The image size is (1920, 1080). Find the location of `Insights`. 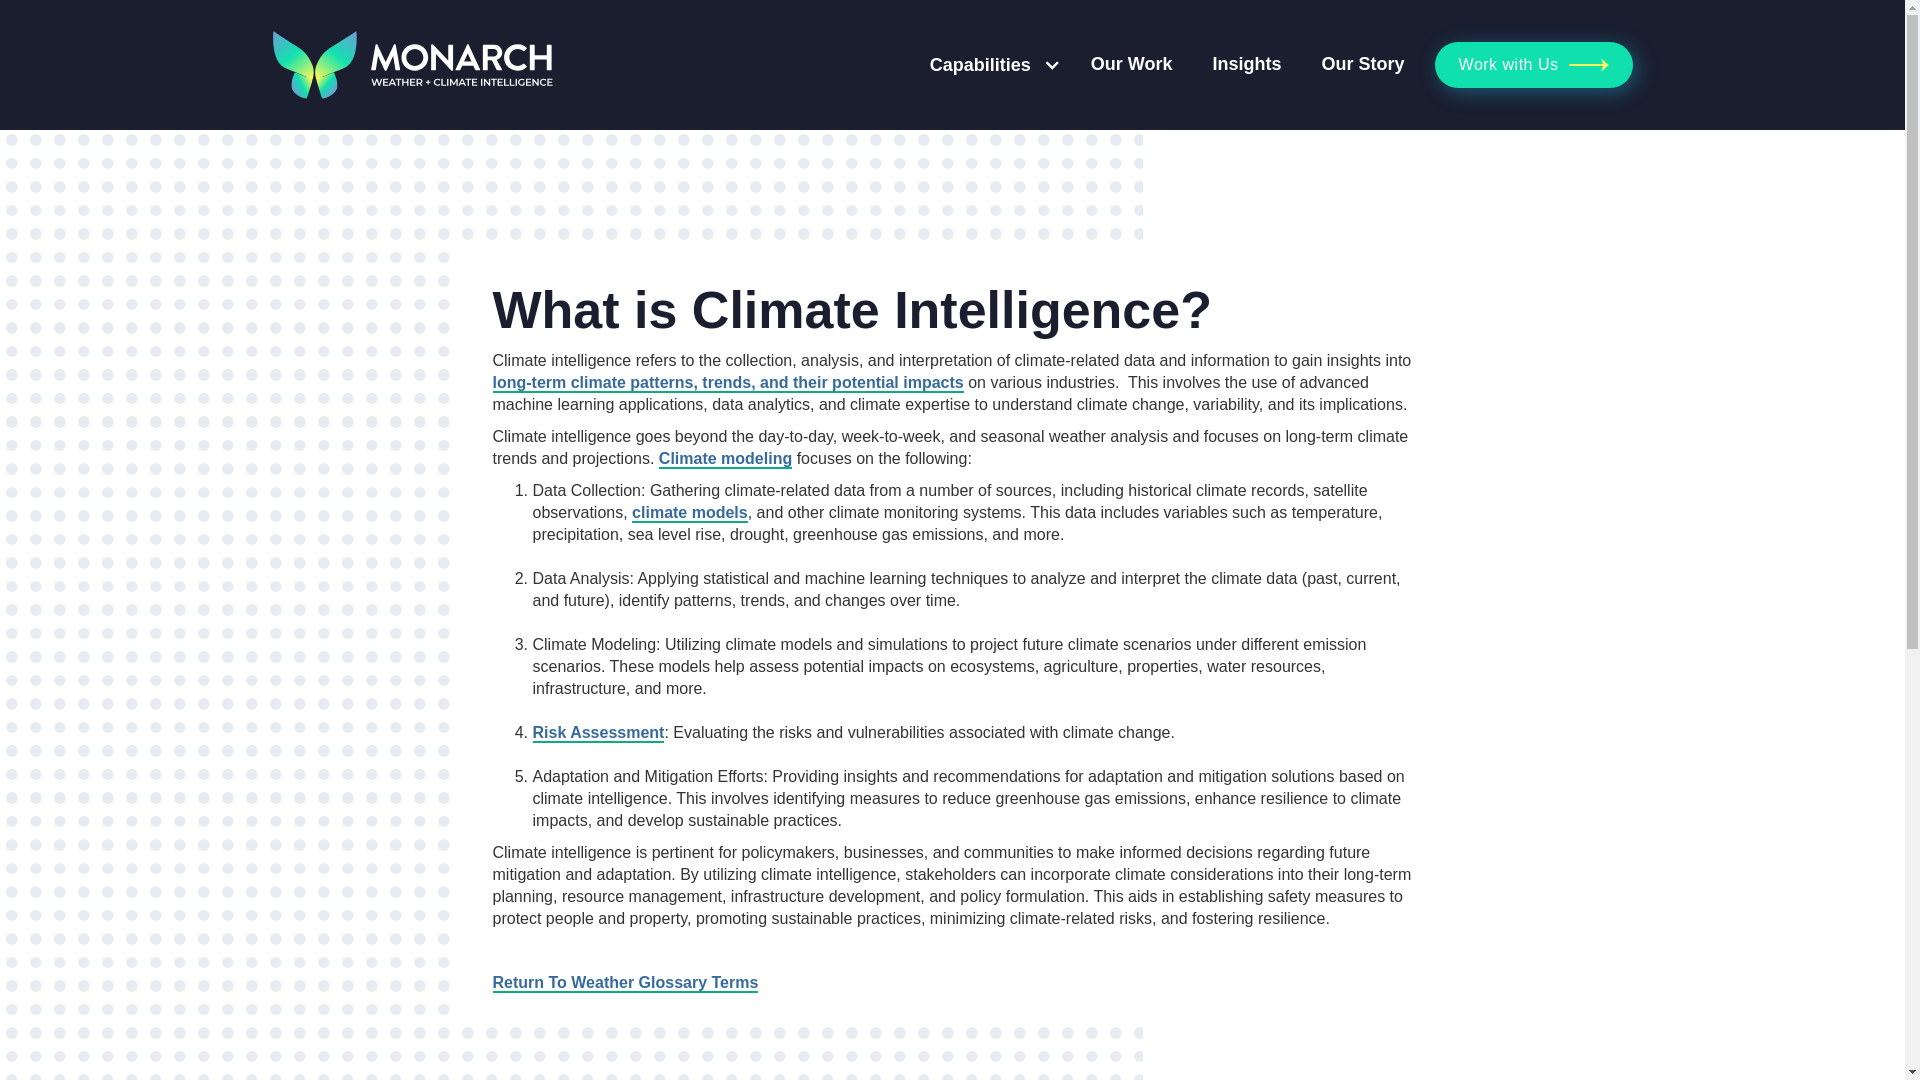

Insights is located at coordinates (1248, 64).